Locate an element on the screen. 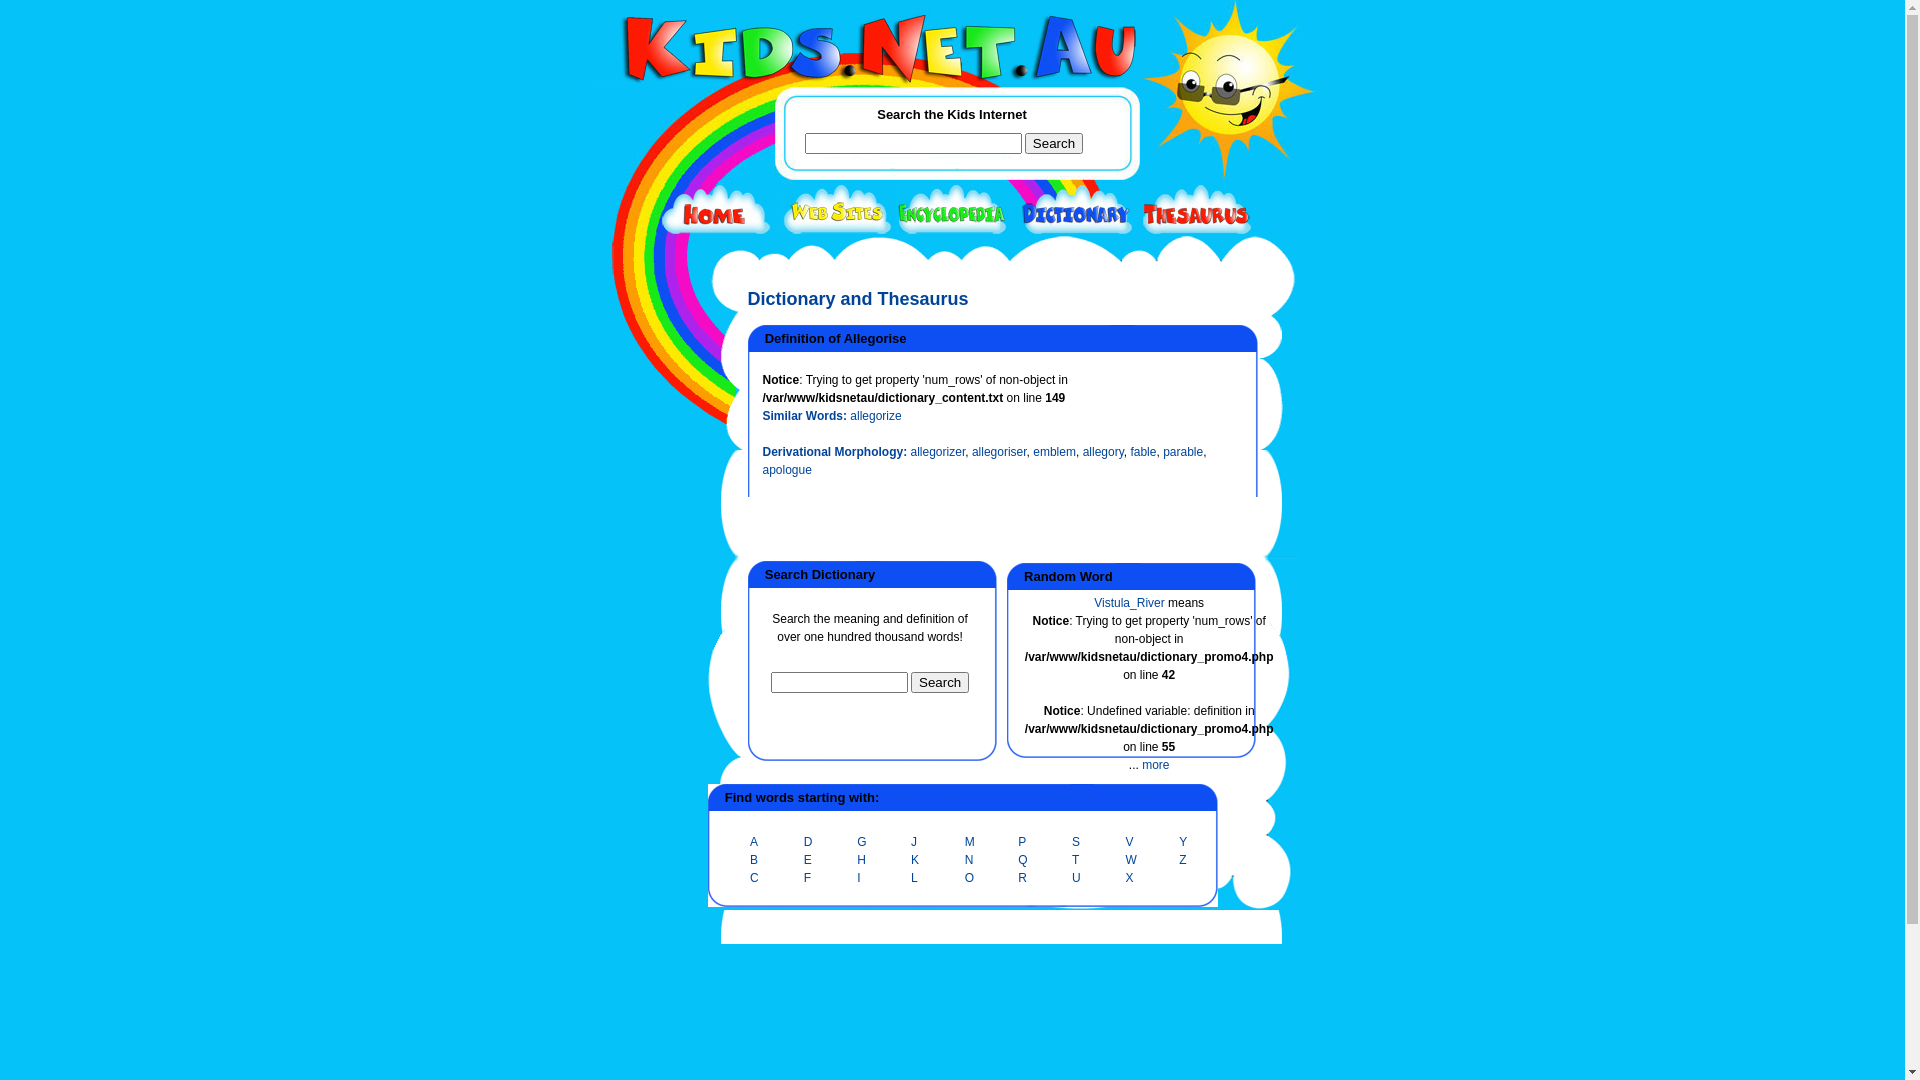  V is located at coordinates (1130, 842).